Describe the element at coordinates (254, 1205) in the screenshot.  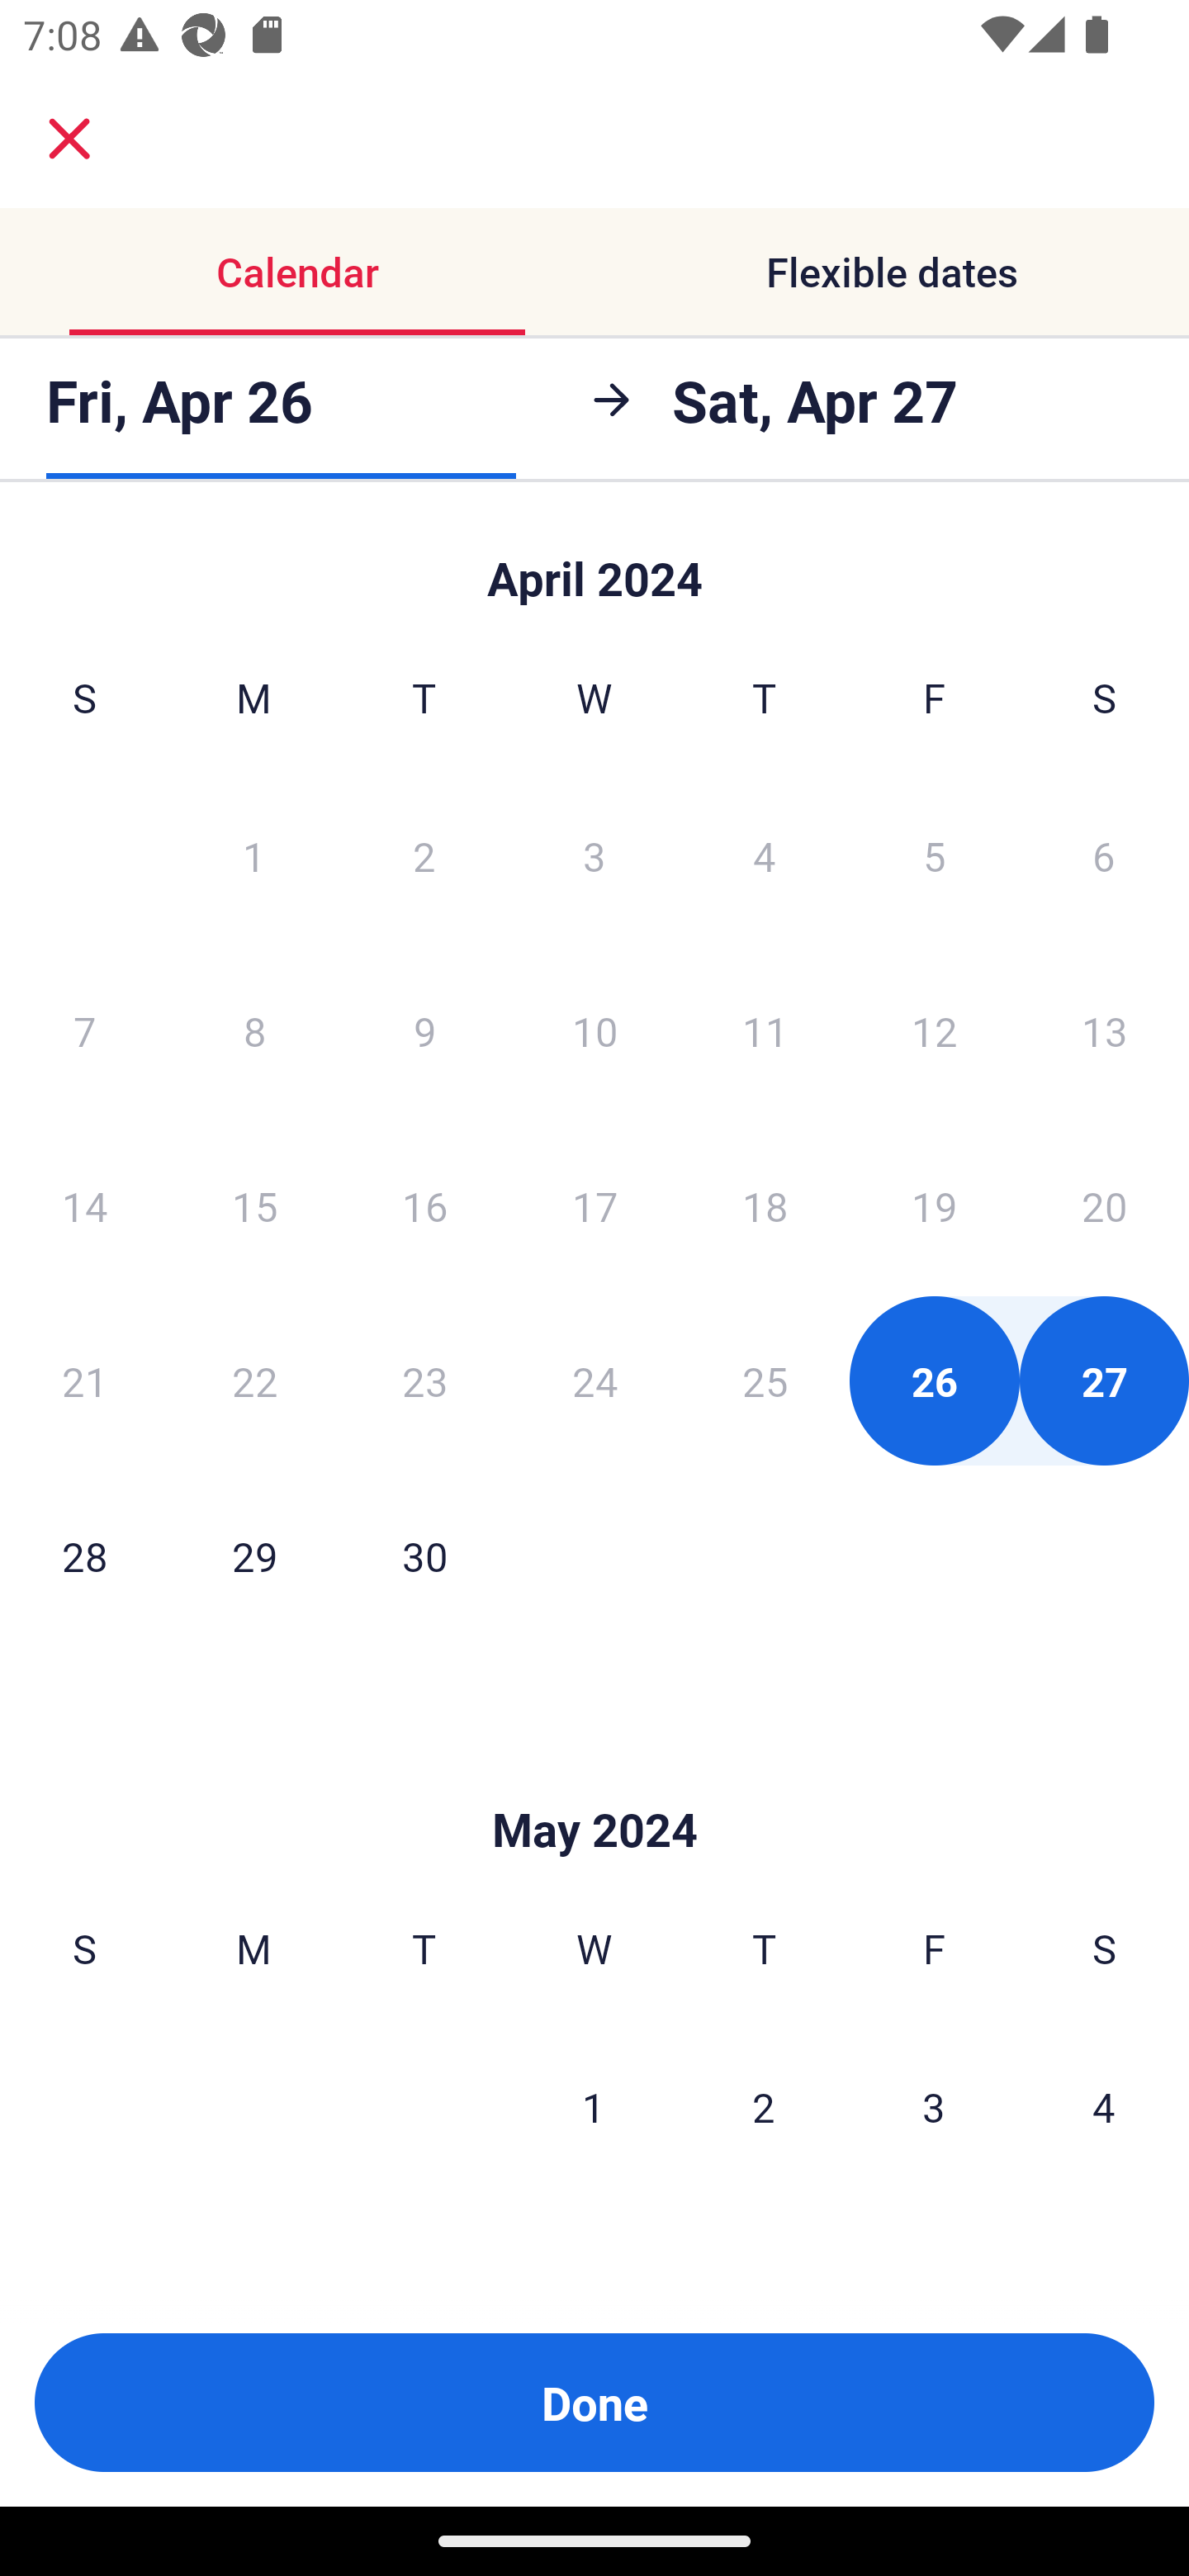
I see `15 Monday, April 15, 2024` at that location.